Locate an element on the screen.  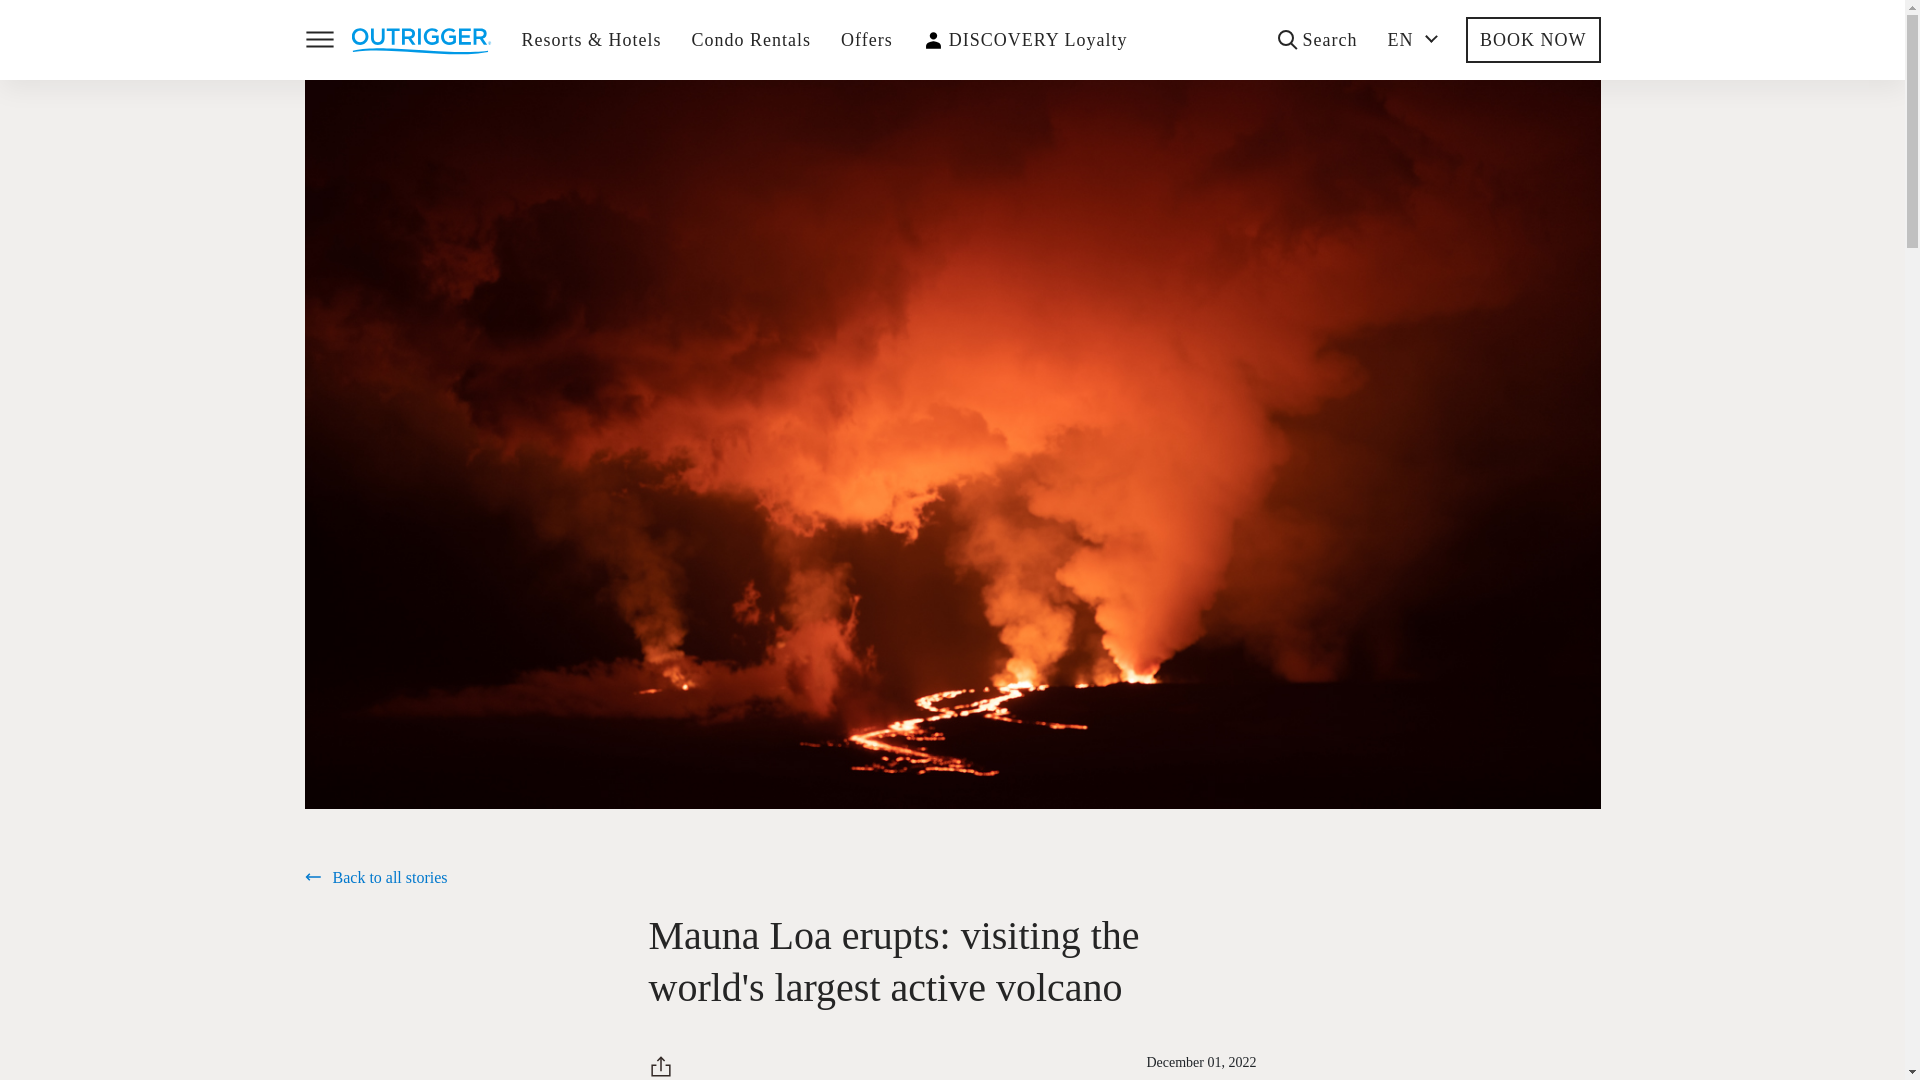
EN is located at coordinates (1412, 40).